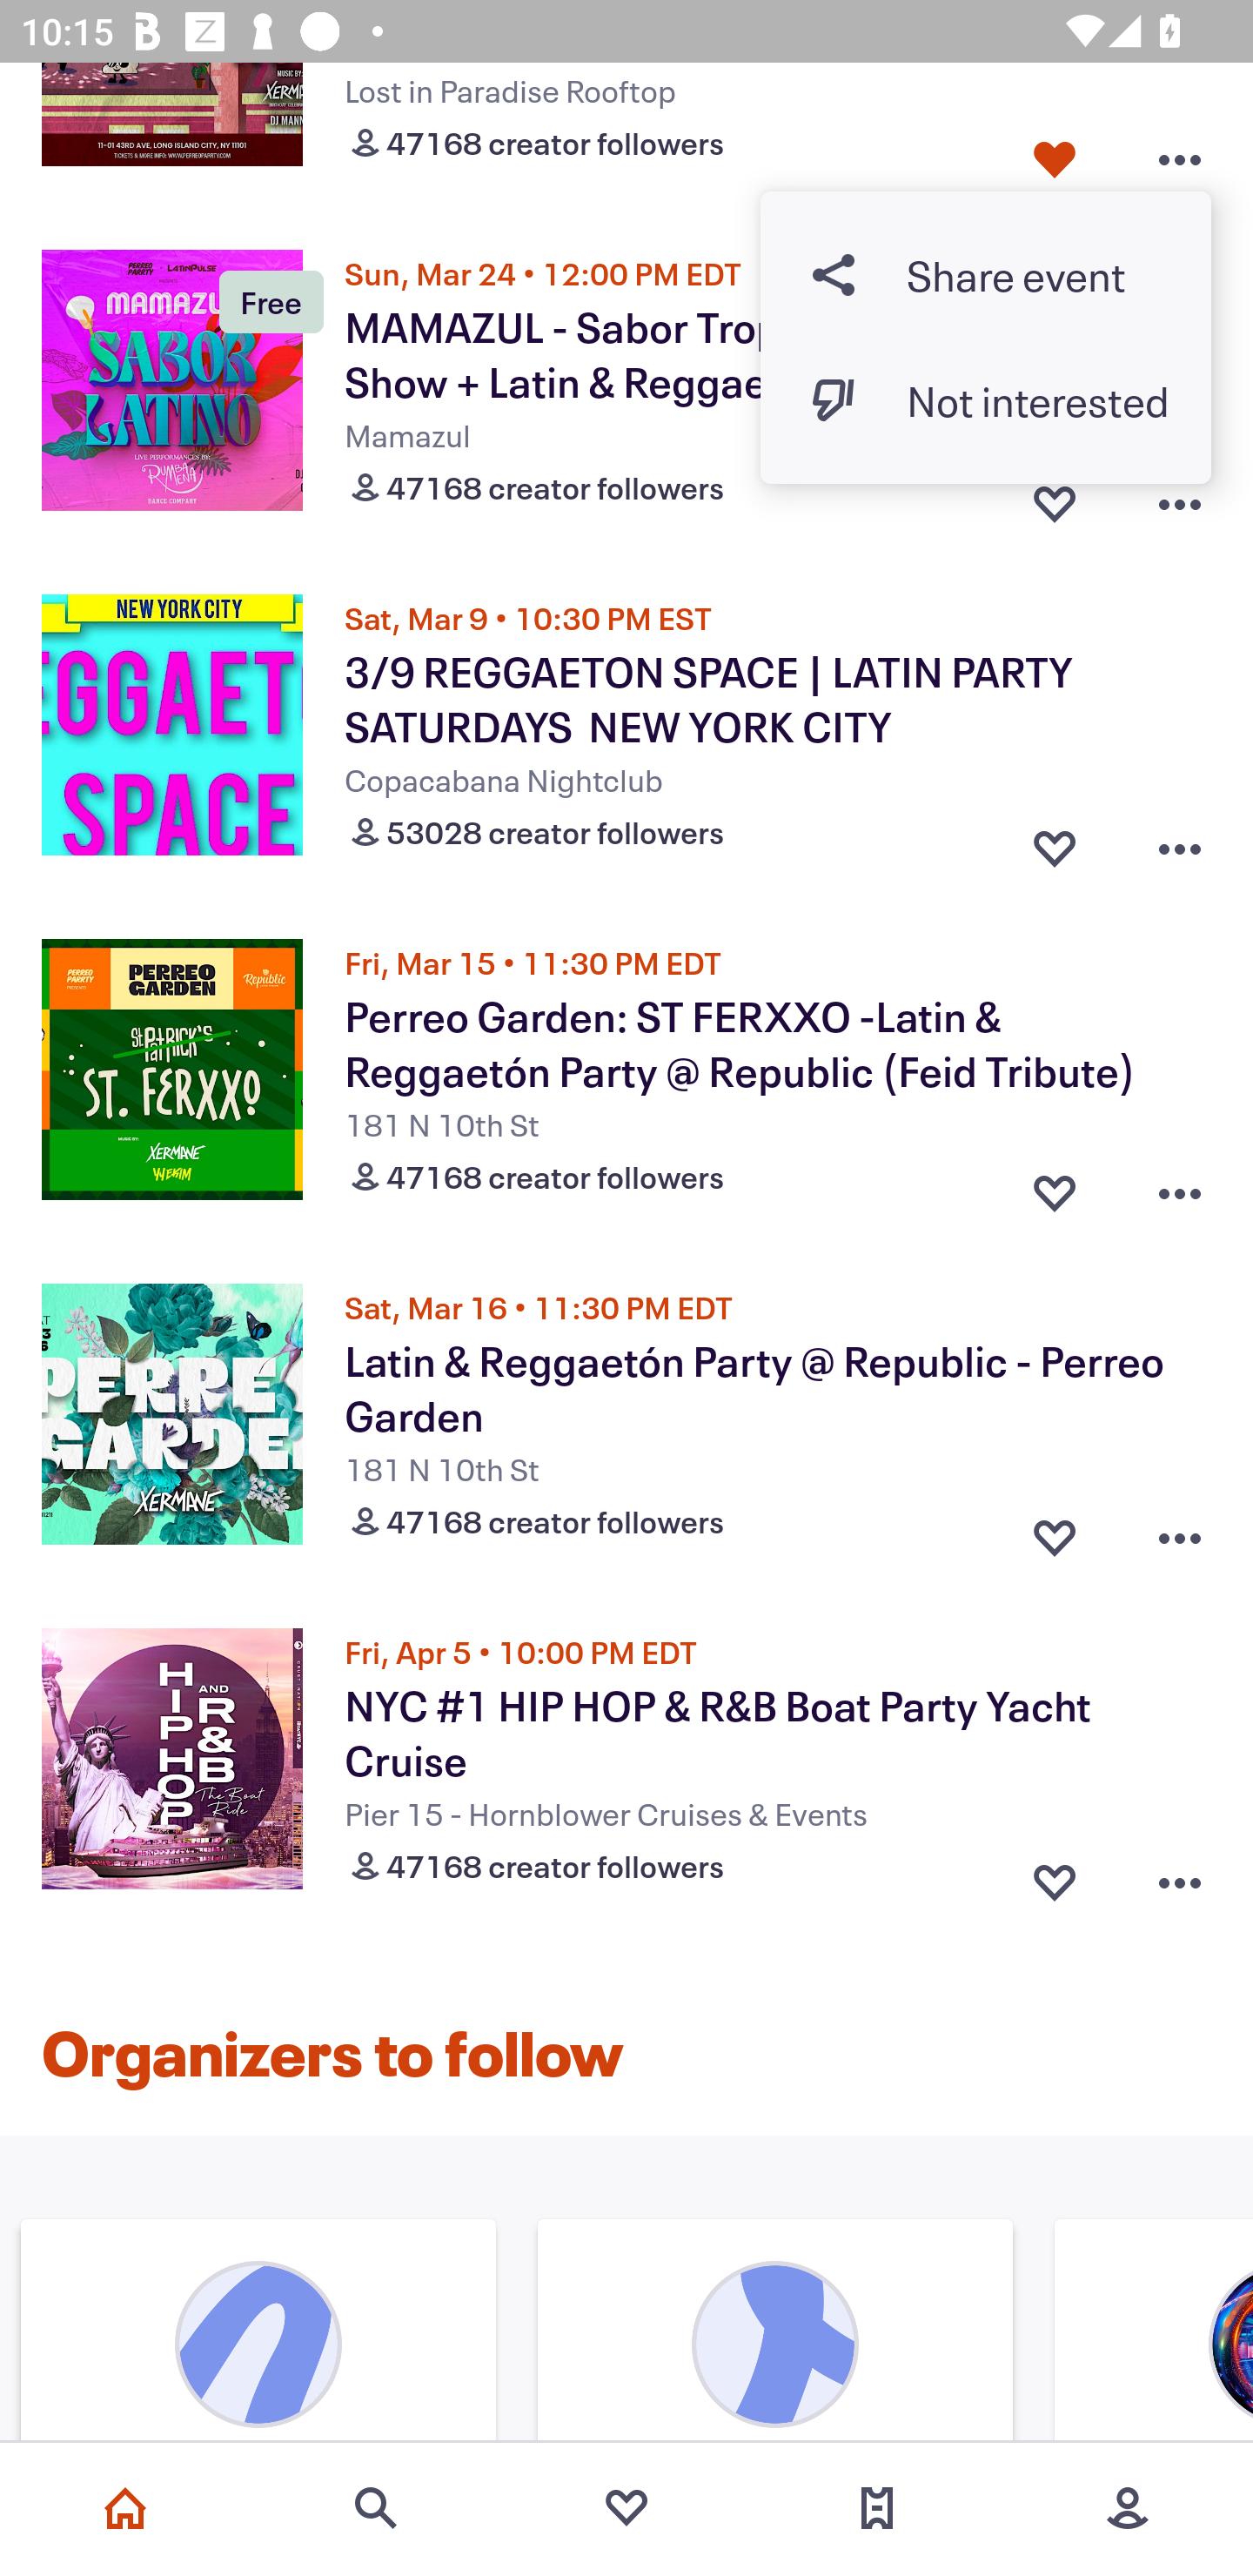 This screenshot has width=1253, height=2576. What do you see at coordinates (986, 273) in the screenshot?
I see `Share button Share event` at bounding box center [986, 273].